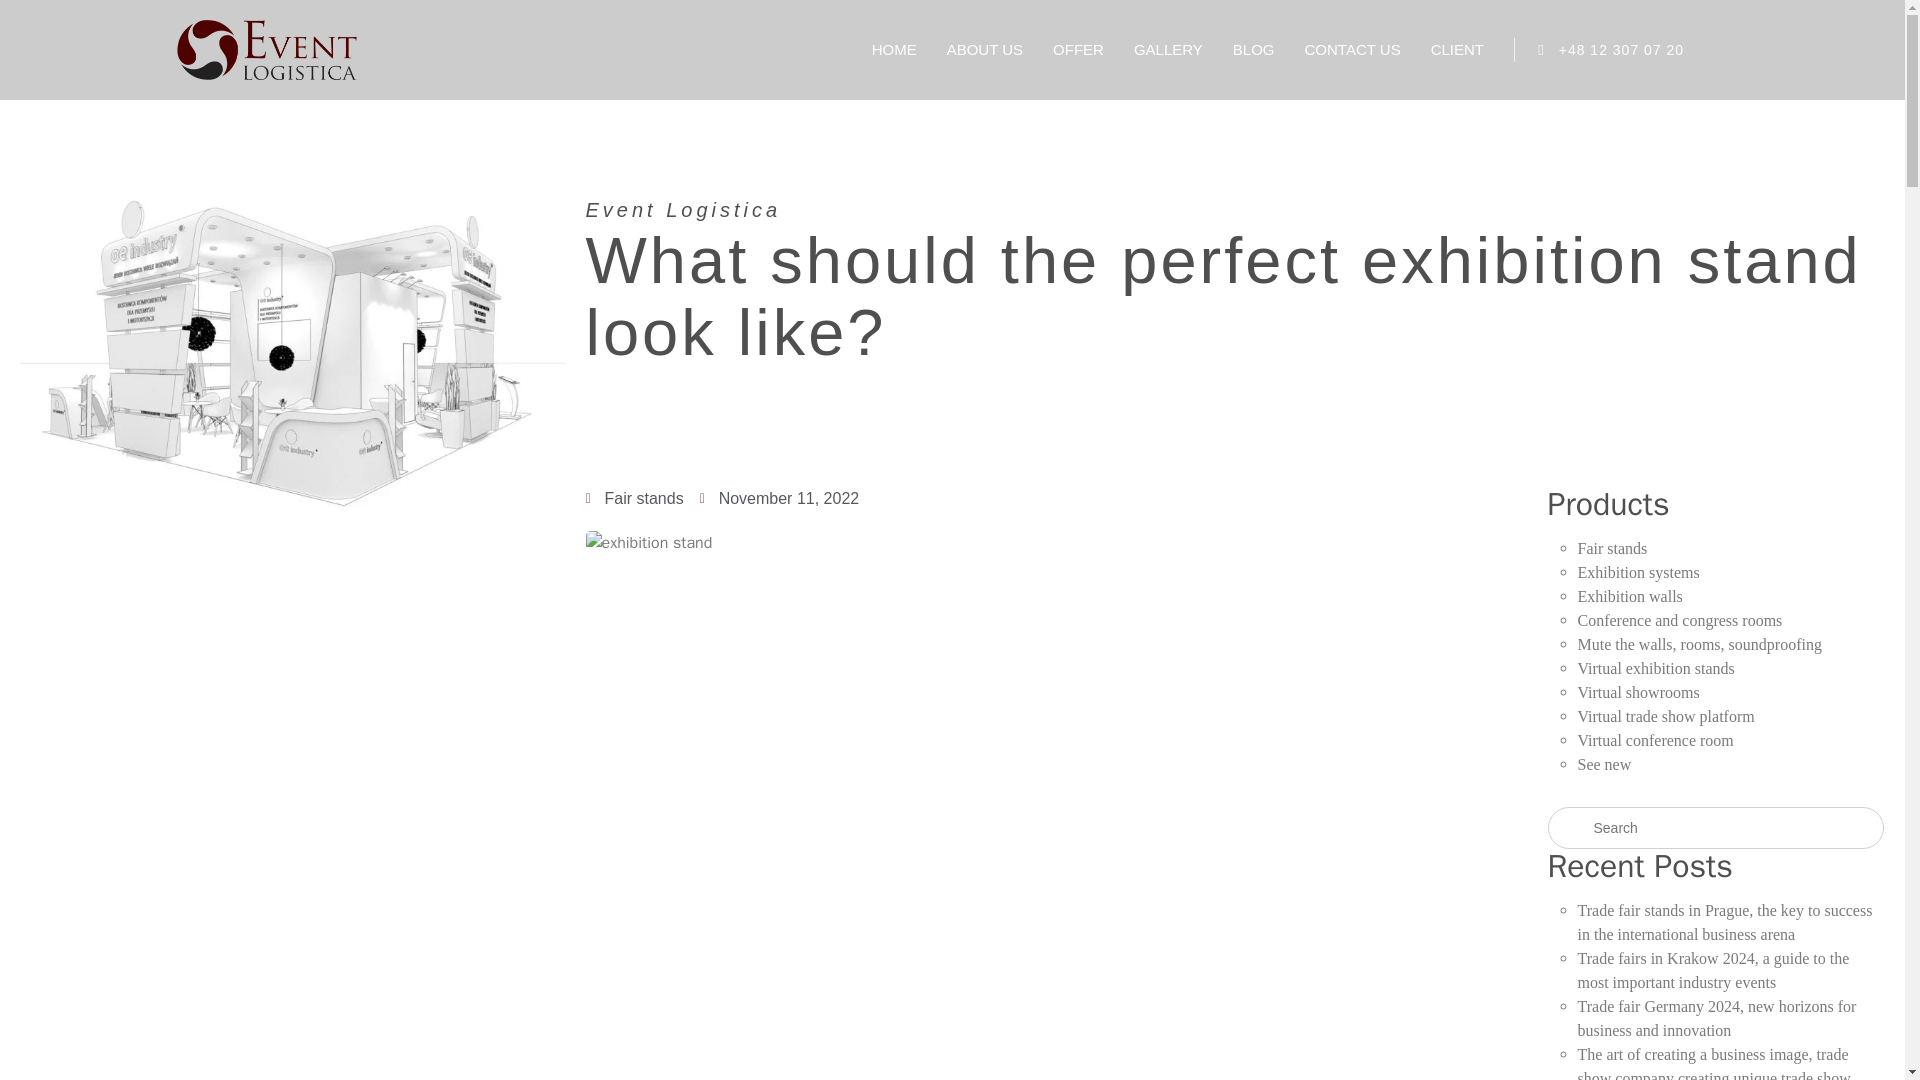 This screenshot has width=1920, height=1080. What do you see at coordinates (1078, 50) in the screenshot?
I see `OFFER` at bounding box center [1078, 50].